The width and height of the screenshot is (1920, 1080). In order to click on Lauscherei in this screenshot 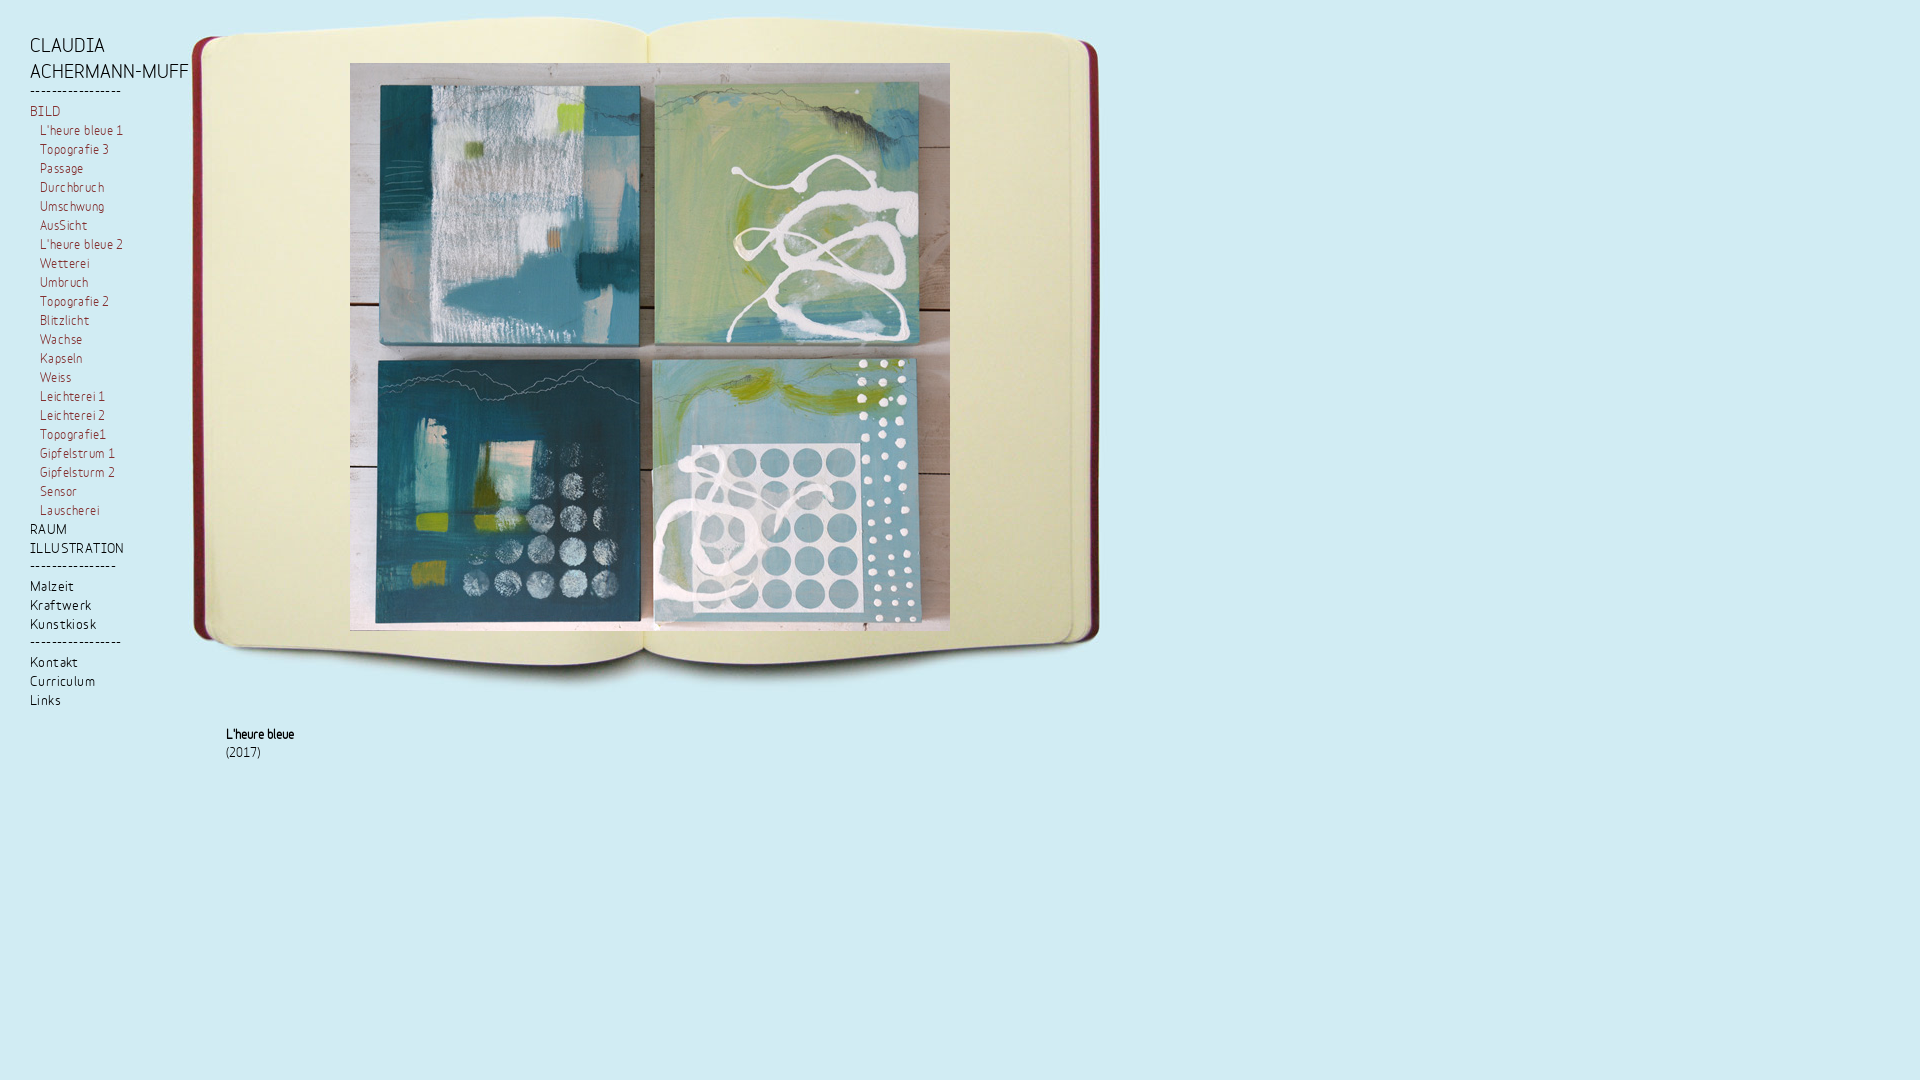, I will do `click(70, 511)`.